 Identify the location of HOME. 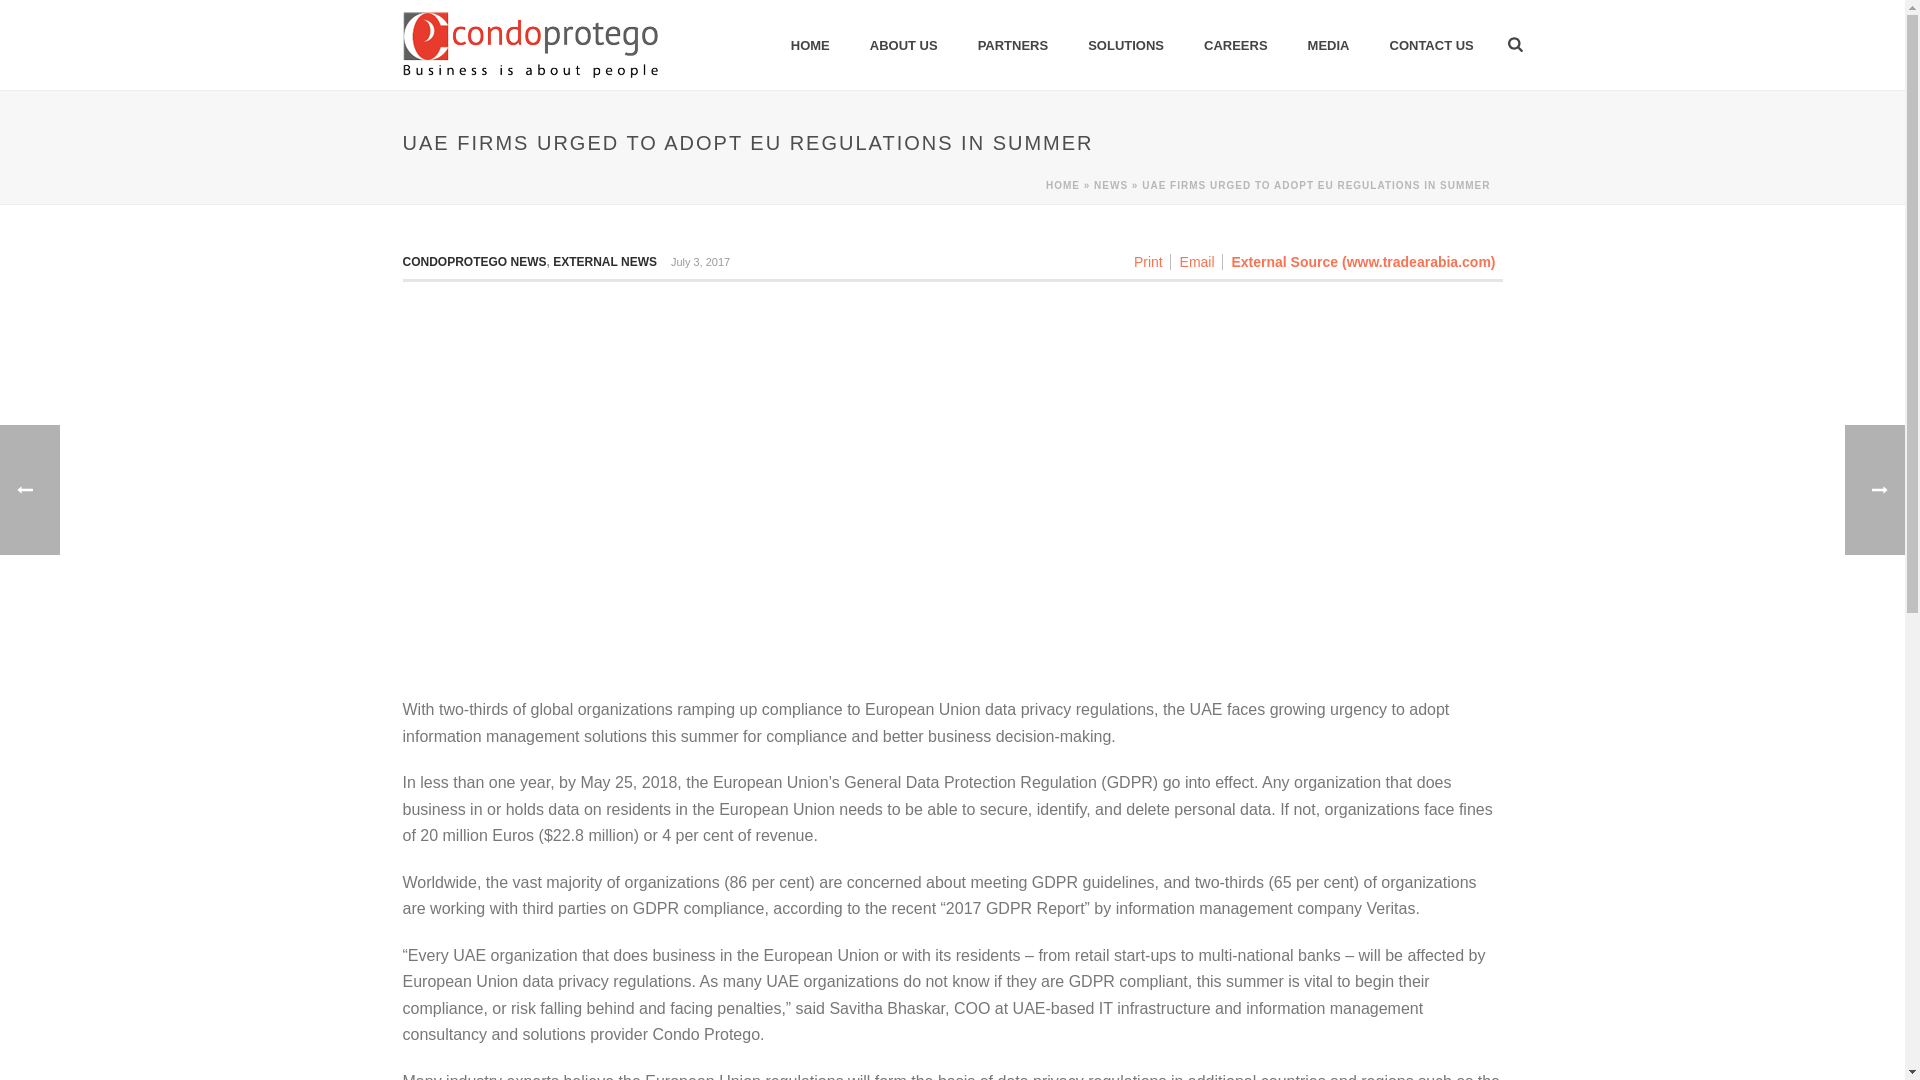
(810, 46).